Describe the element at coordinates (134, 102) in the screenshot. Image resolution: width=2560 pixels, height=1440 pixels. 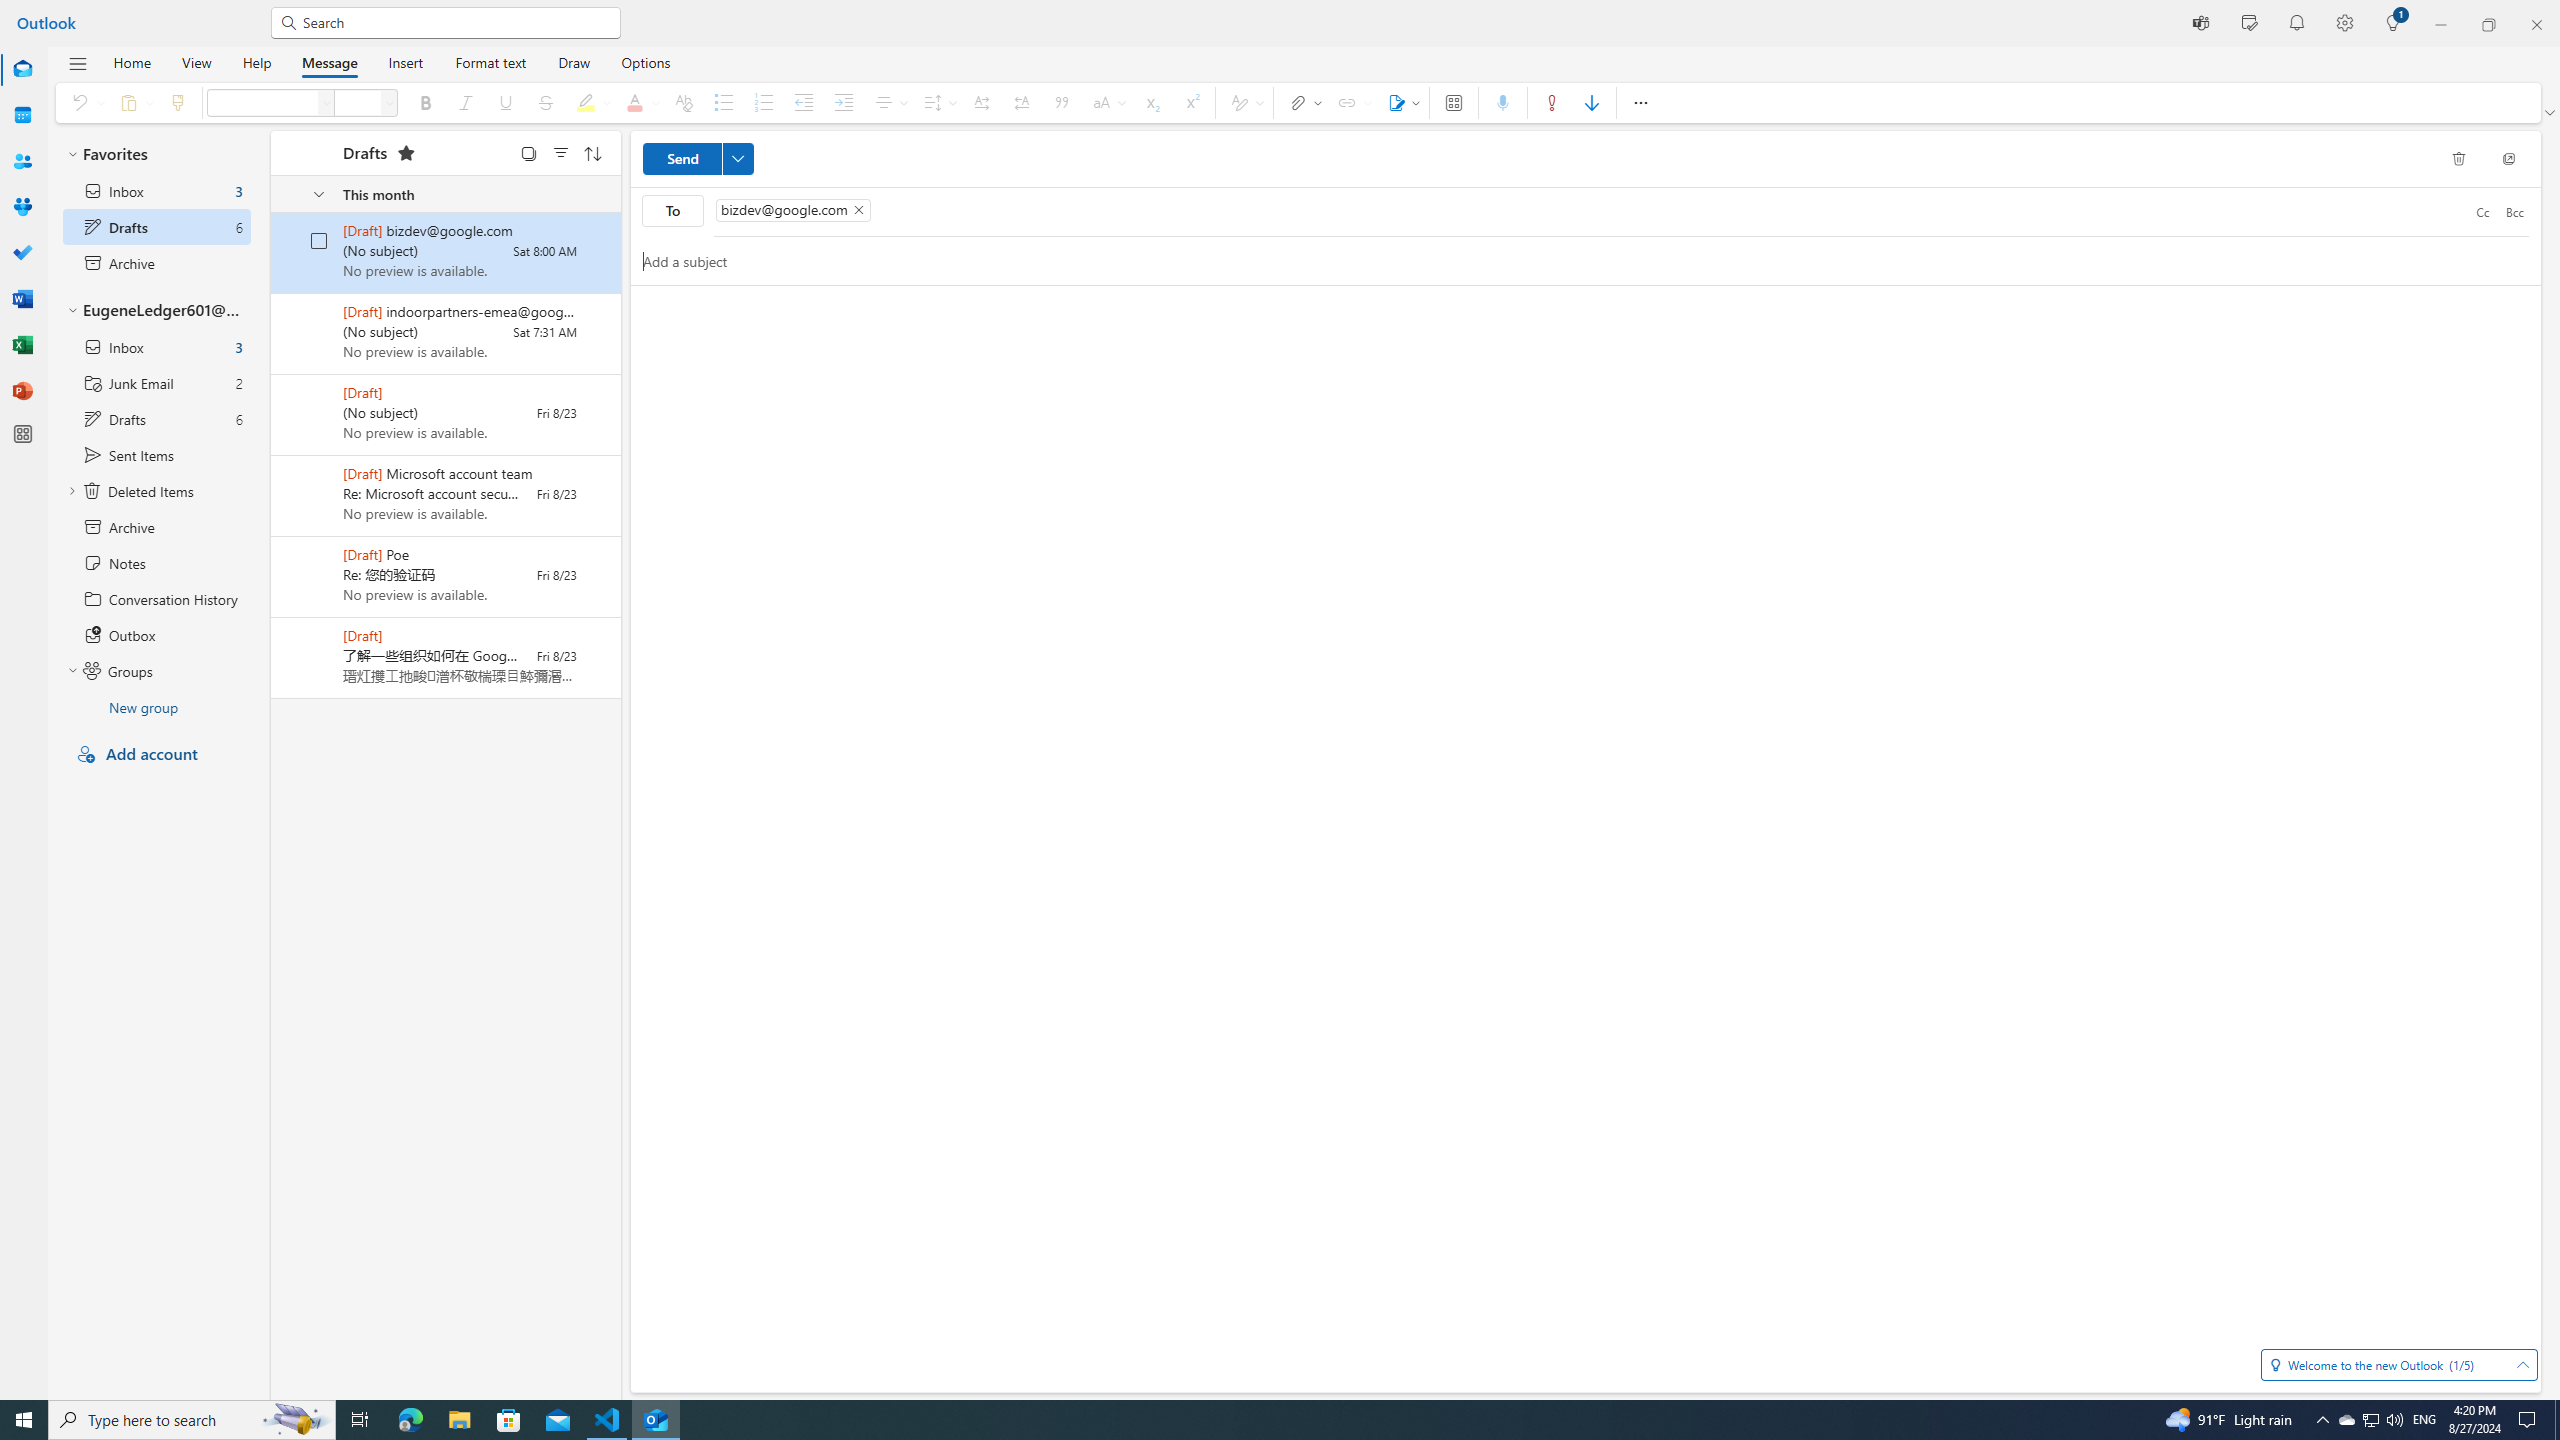
I see `Paste` at that location.